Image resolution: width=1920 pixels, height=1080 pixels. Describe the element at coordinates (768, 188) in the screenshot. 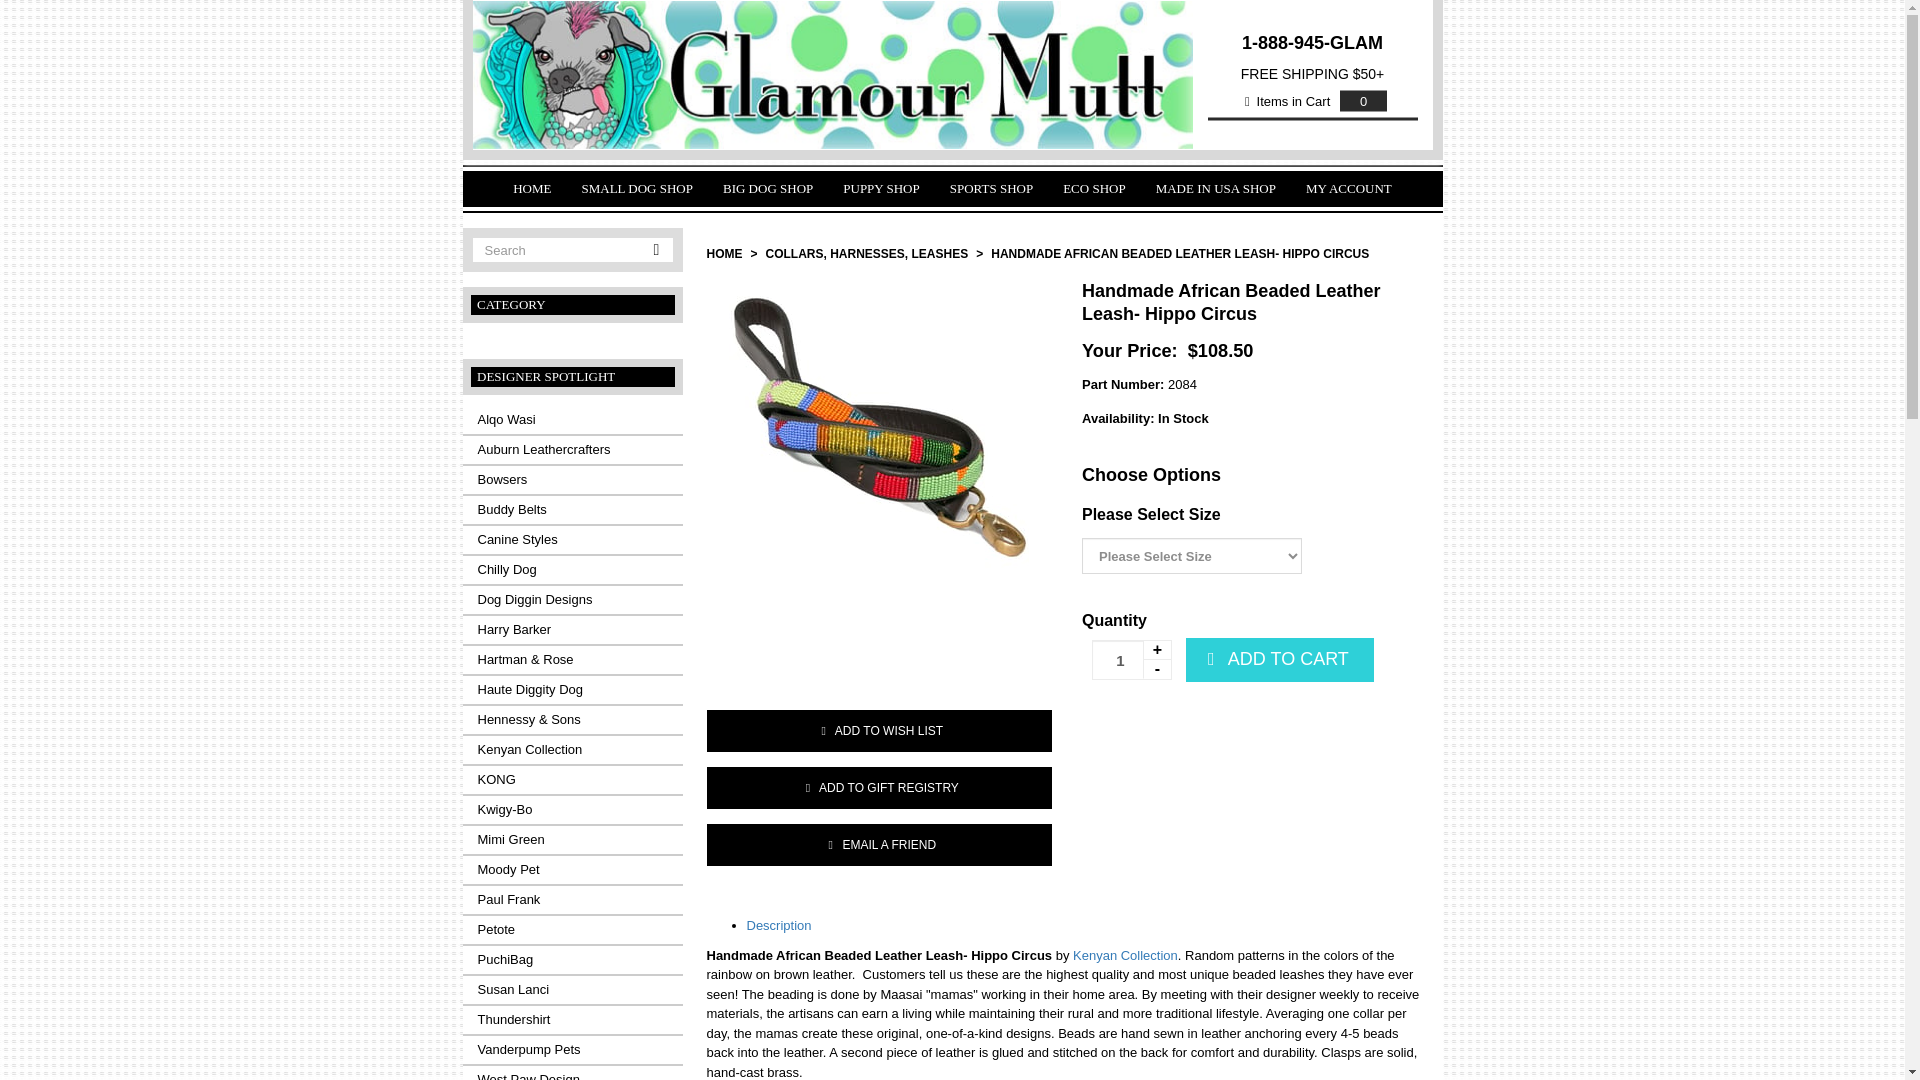

I see `BIG DOG SHOP` at that location.